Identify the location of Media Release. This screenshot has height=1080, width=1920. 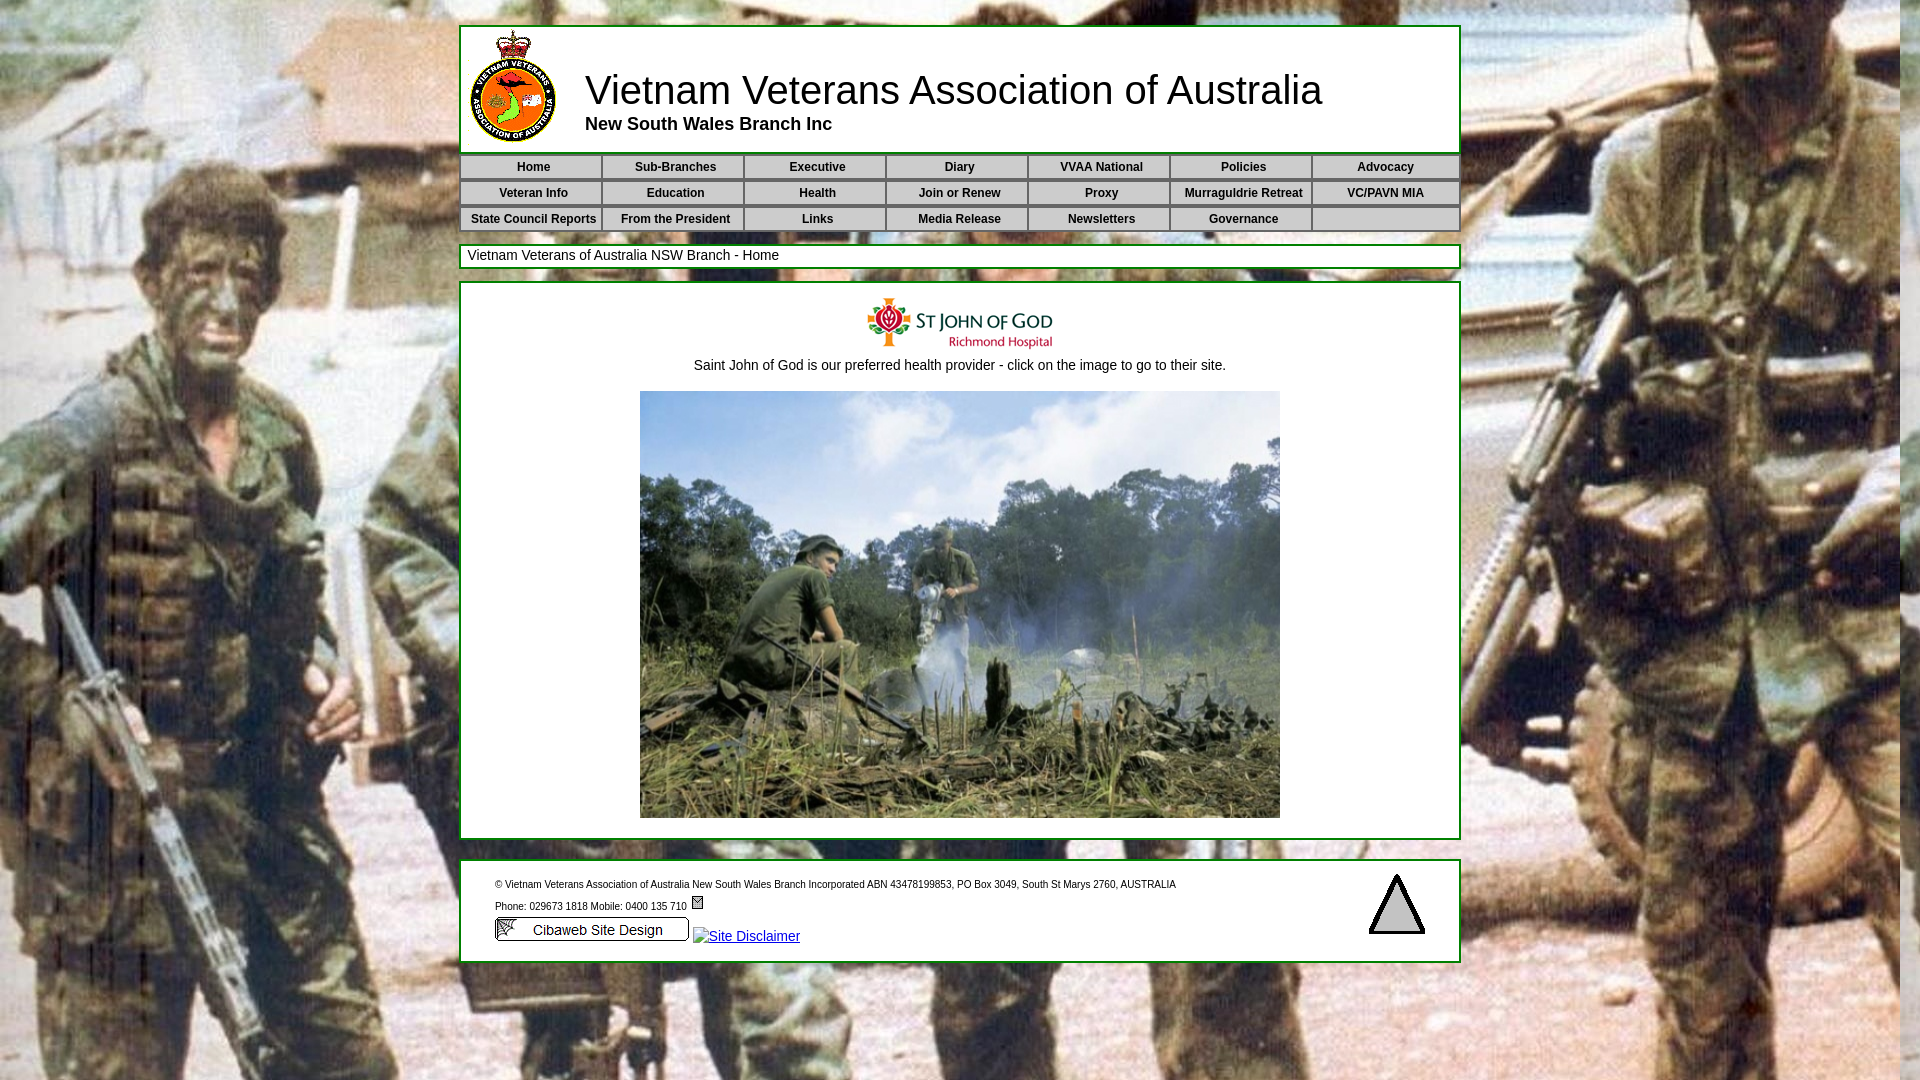
(960, 219).